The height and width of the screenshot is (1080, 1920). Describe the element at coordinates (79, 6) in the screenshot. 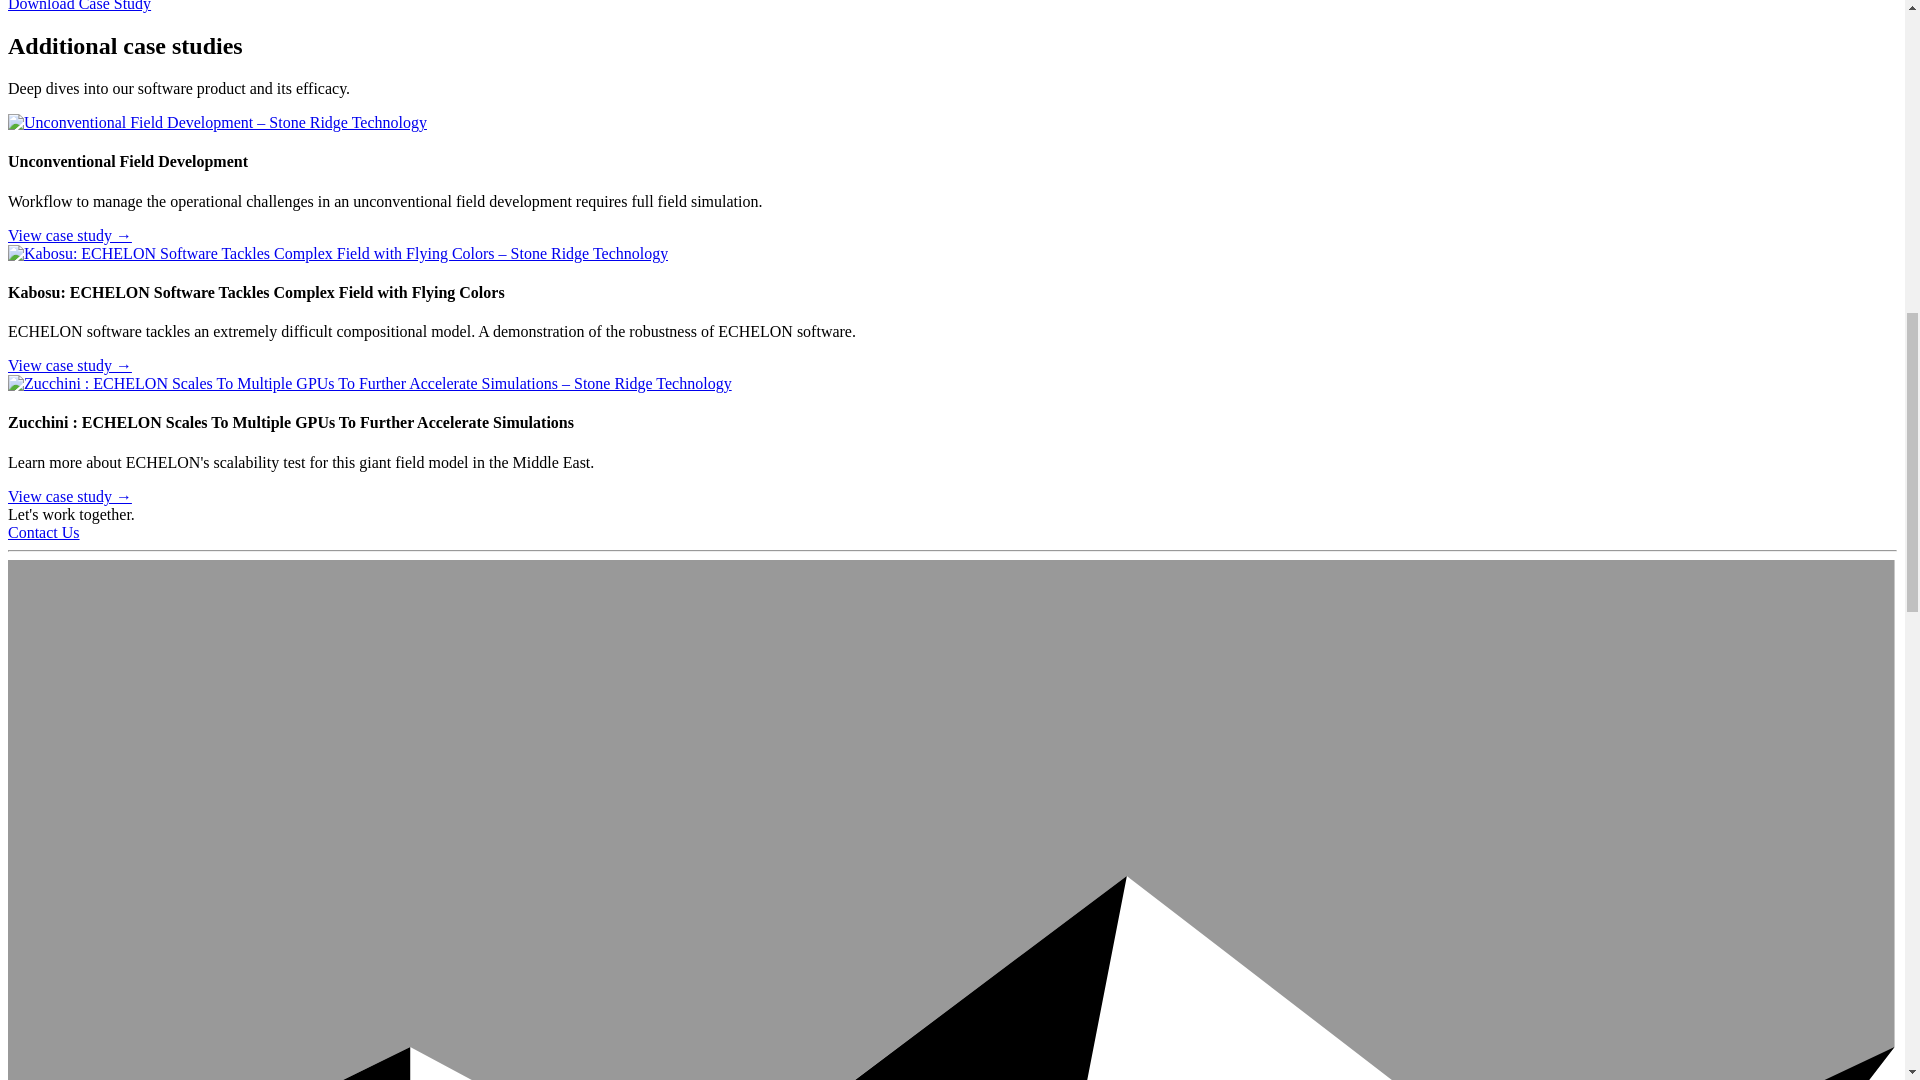

I see `Download Case Study` at that location.